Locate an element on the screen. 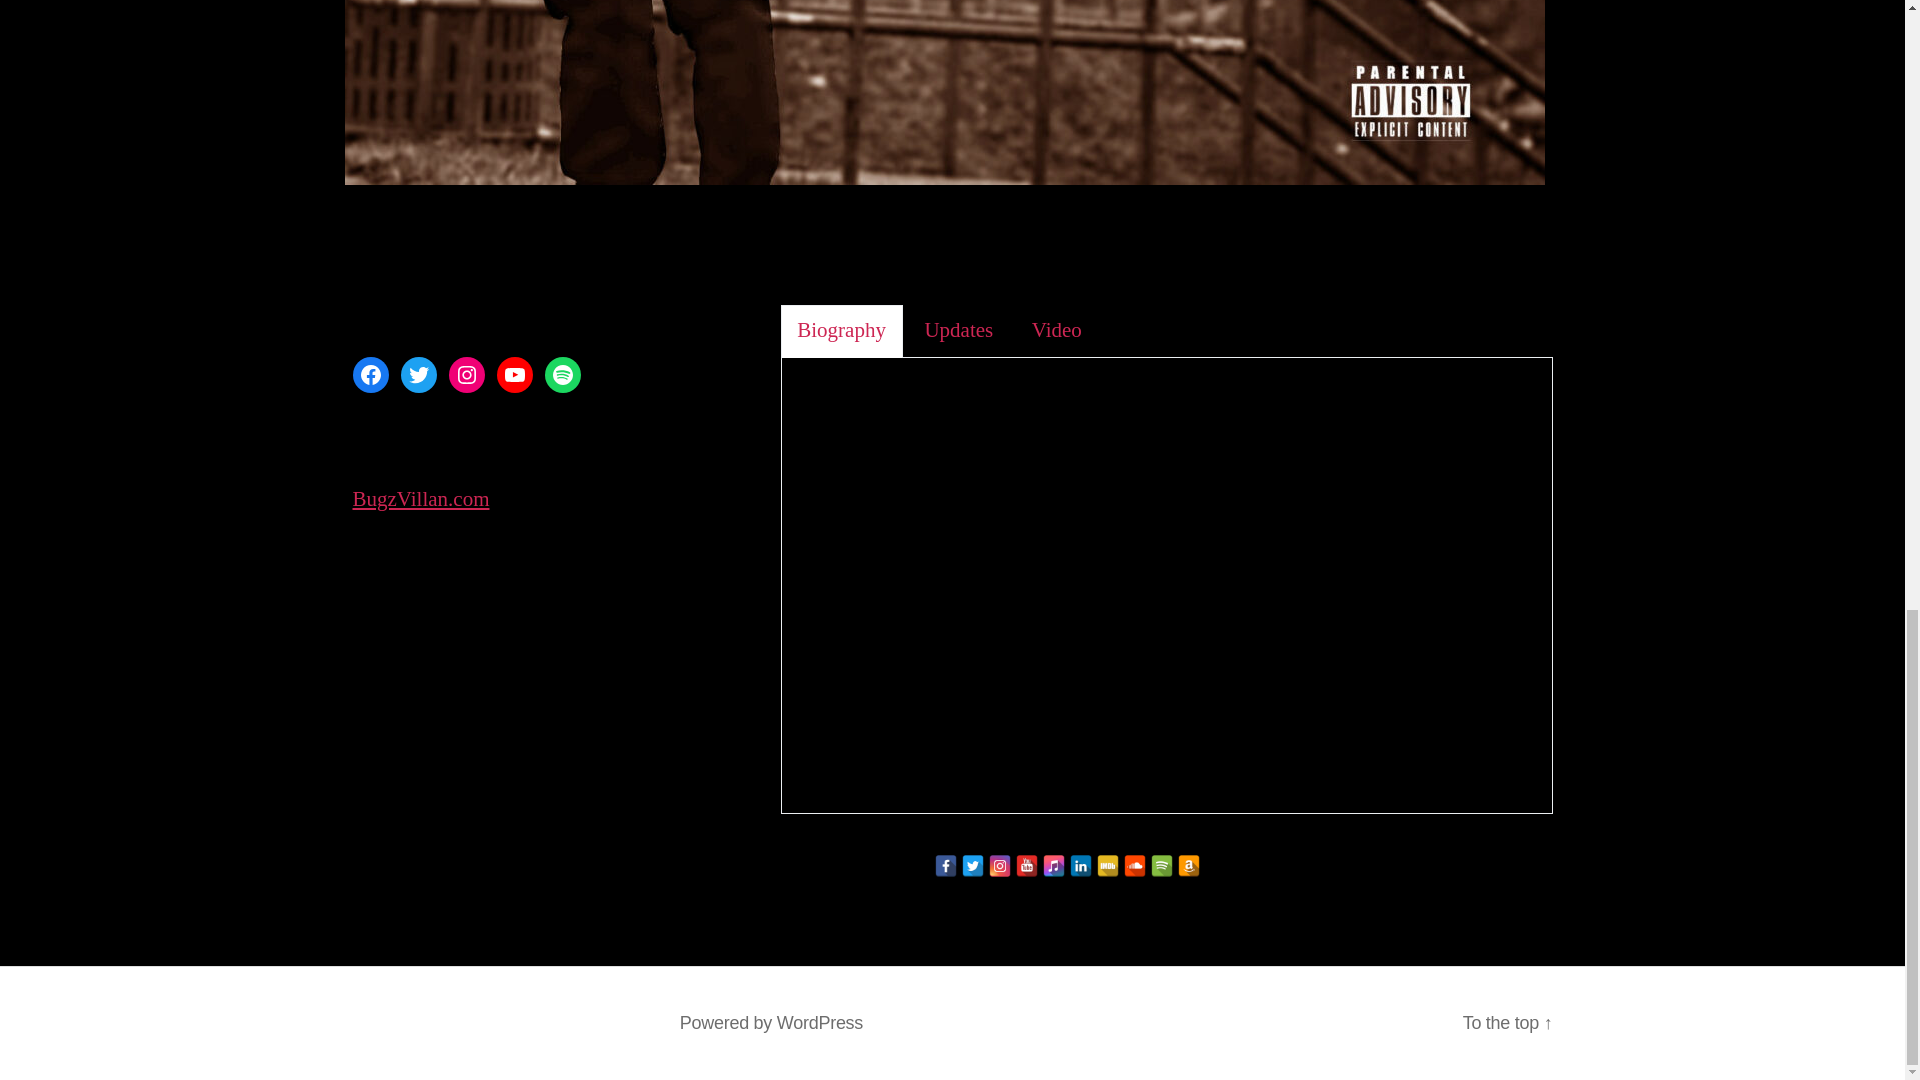 Image resolution: width=1920 pixels, height=1080 pixels. BugzVillan.com is located at coordinates (420, 500).